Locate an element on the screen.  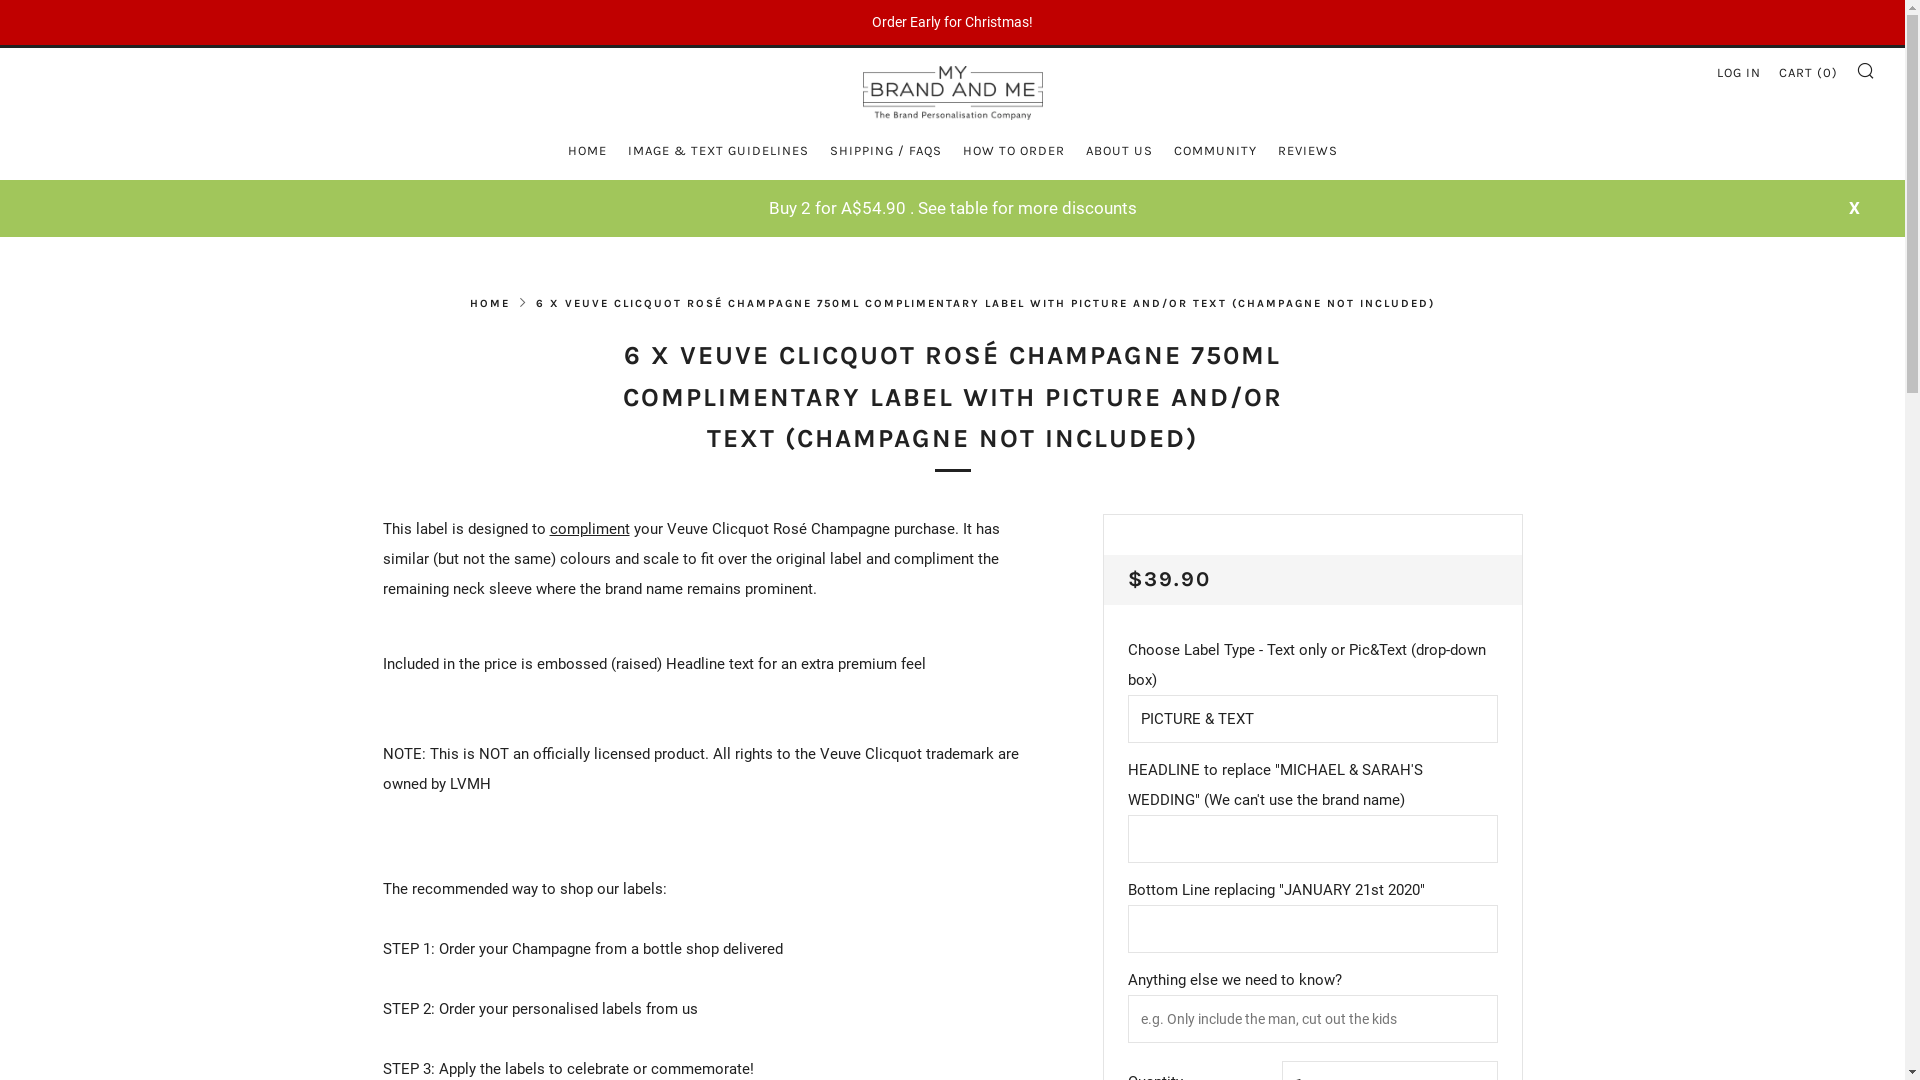
HOME is located at coordinates (490, 304).